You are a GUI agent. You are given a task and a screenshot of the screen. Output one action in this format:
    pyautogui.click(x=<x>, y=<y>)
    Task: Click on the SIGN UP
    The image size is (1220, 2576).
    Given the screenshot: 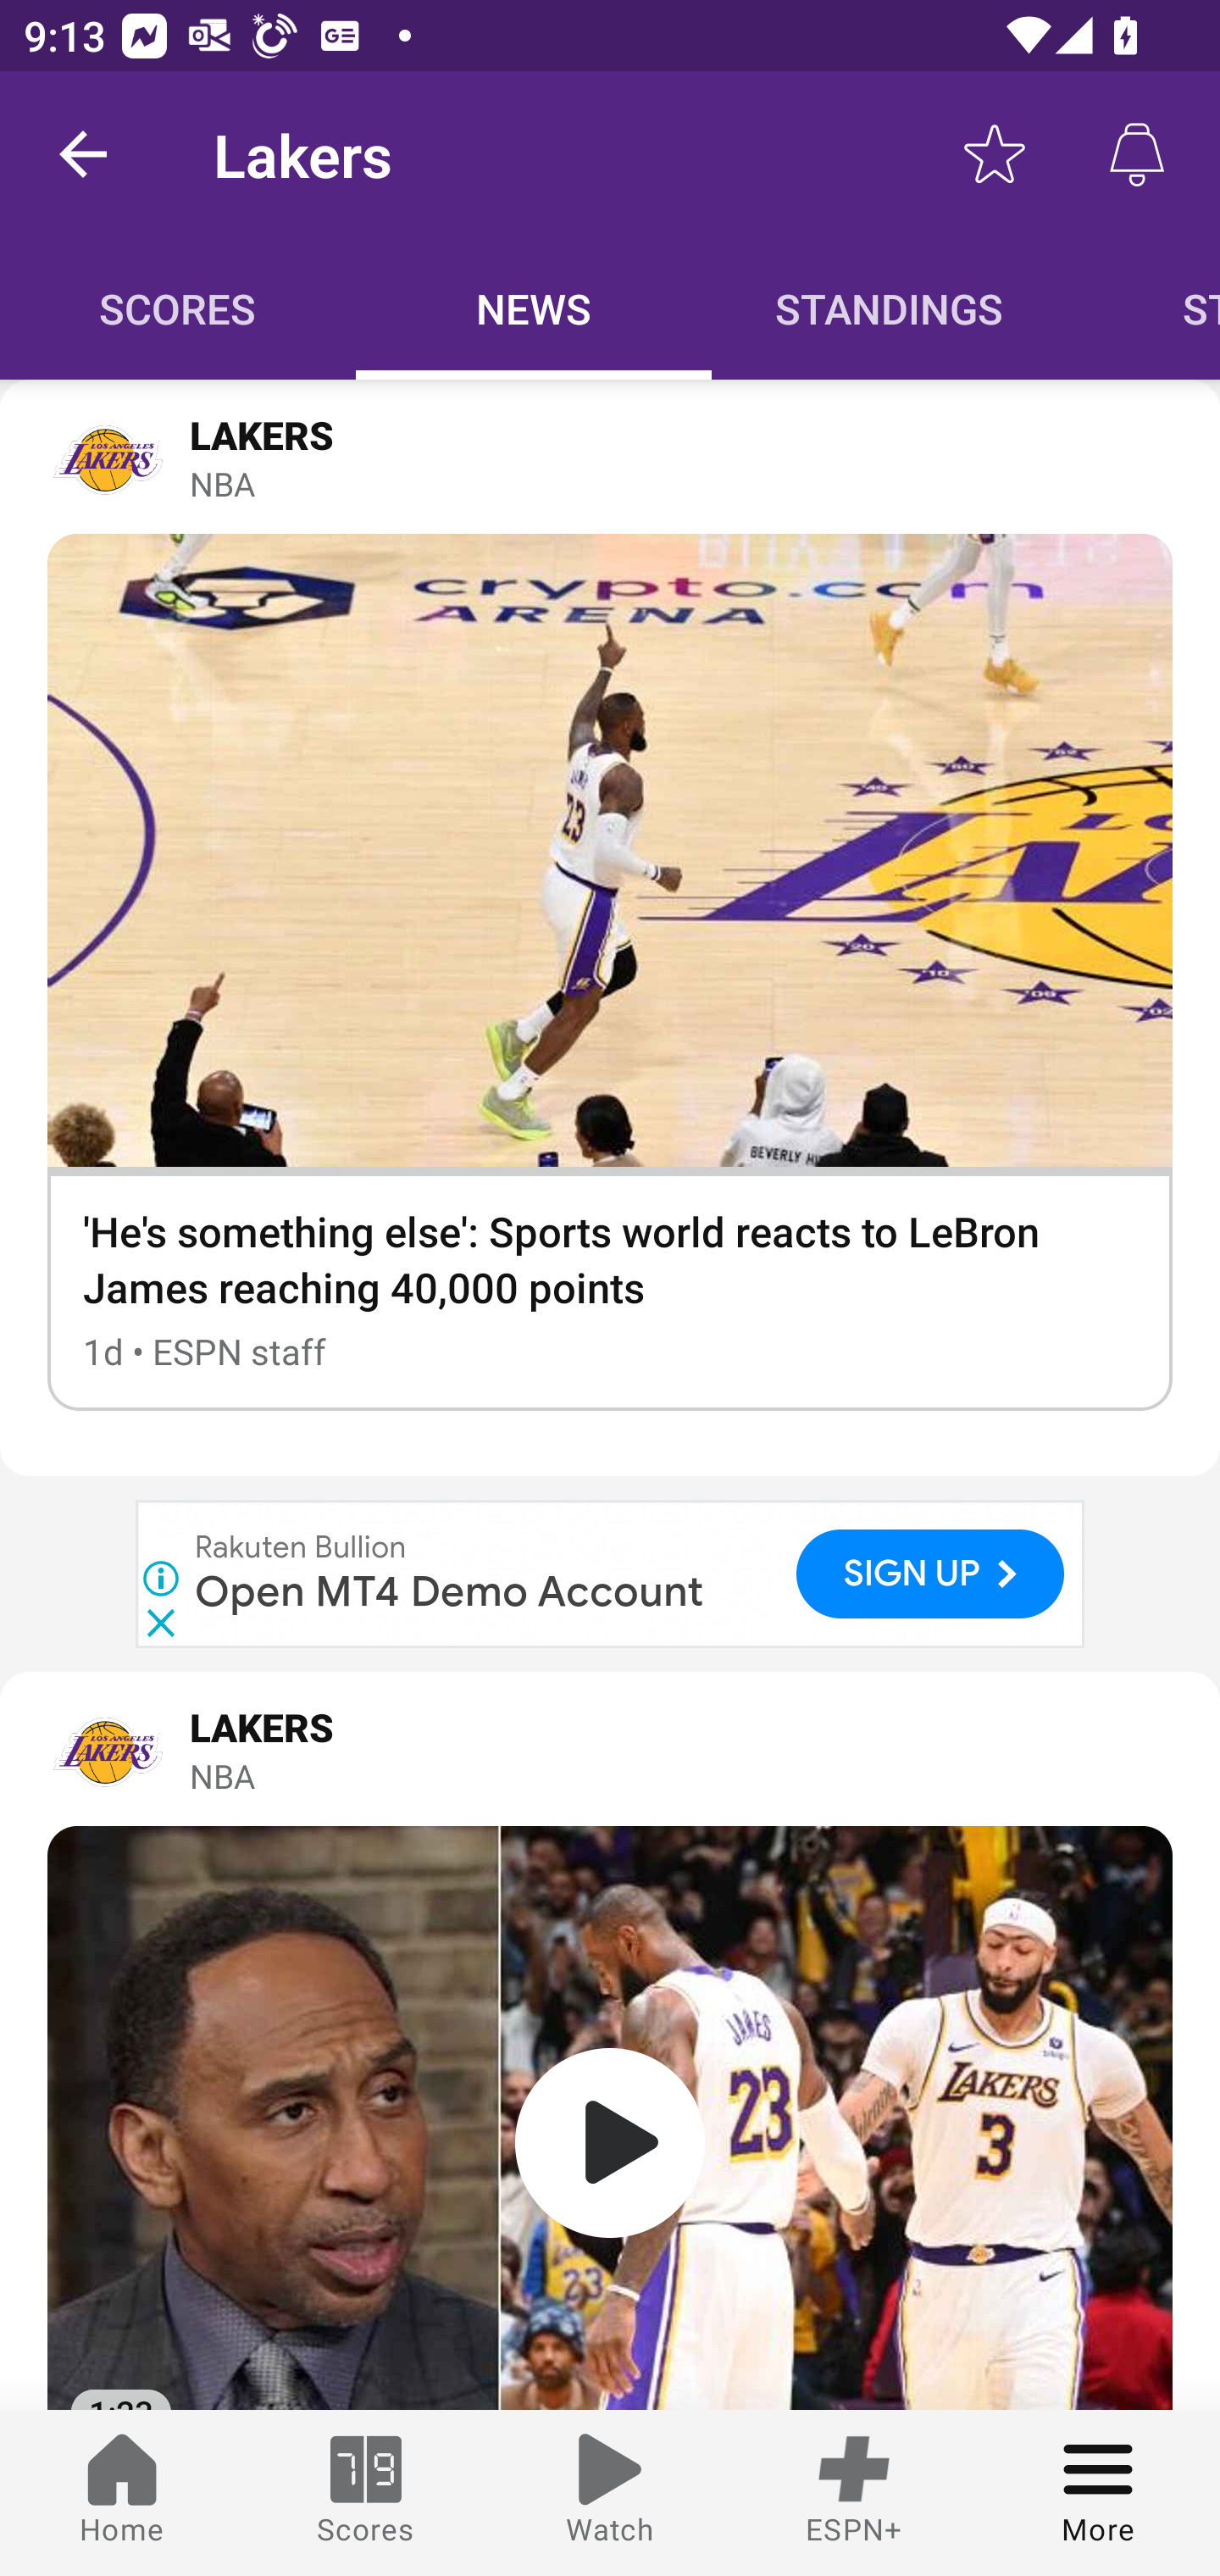 What is the action you would take?
    pyautogui.click(x=930, y=1574)
    